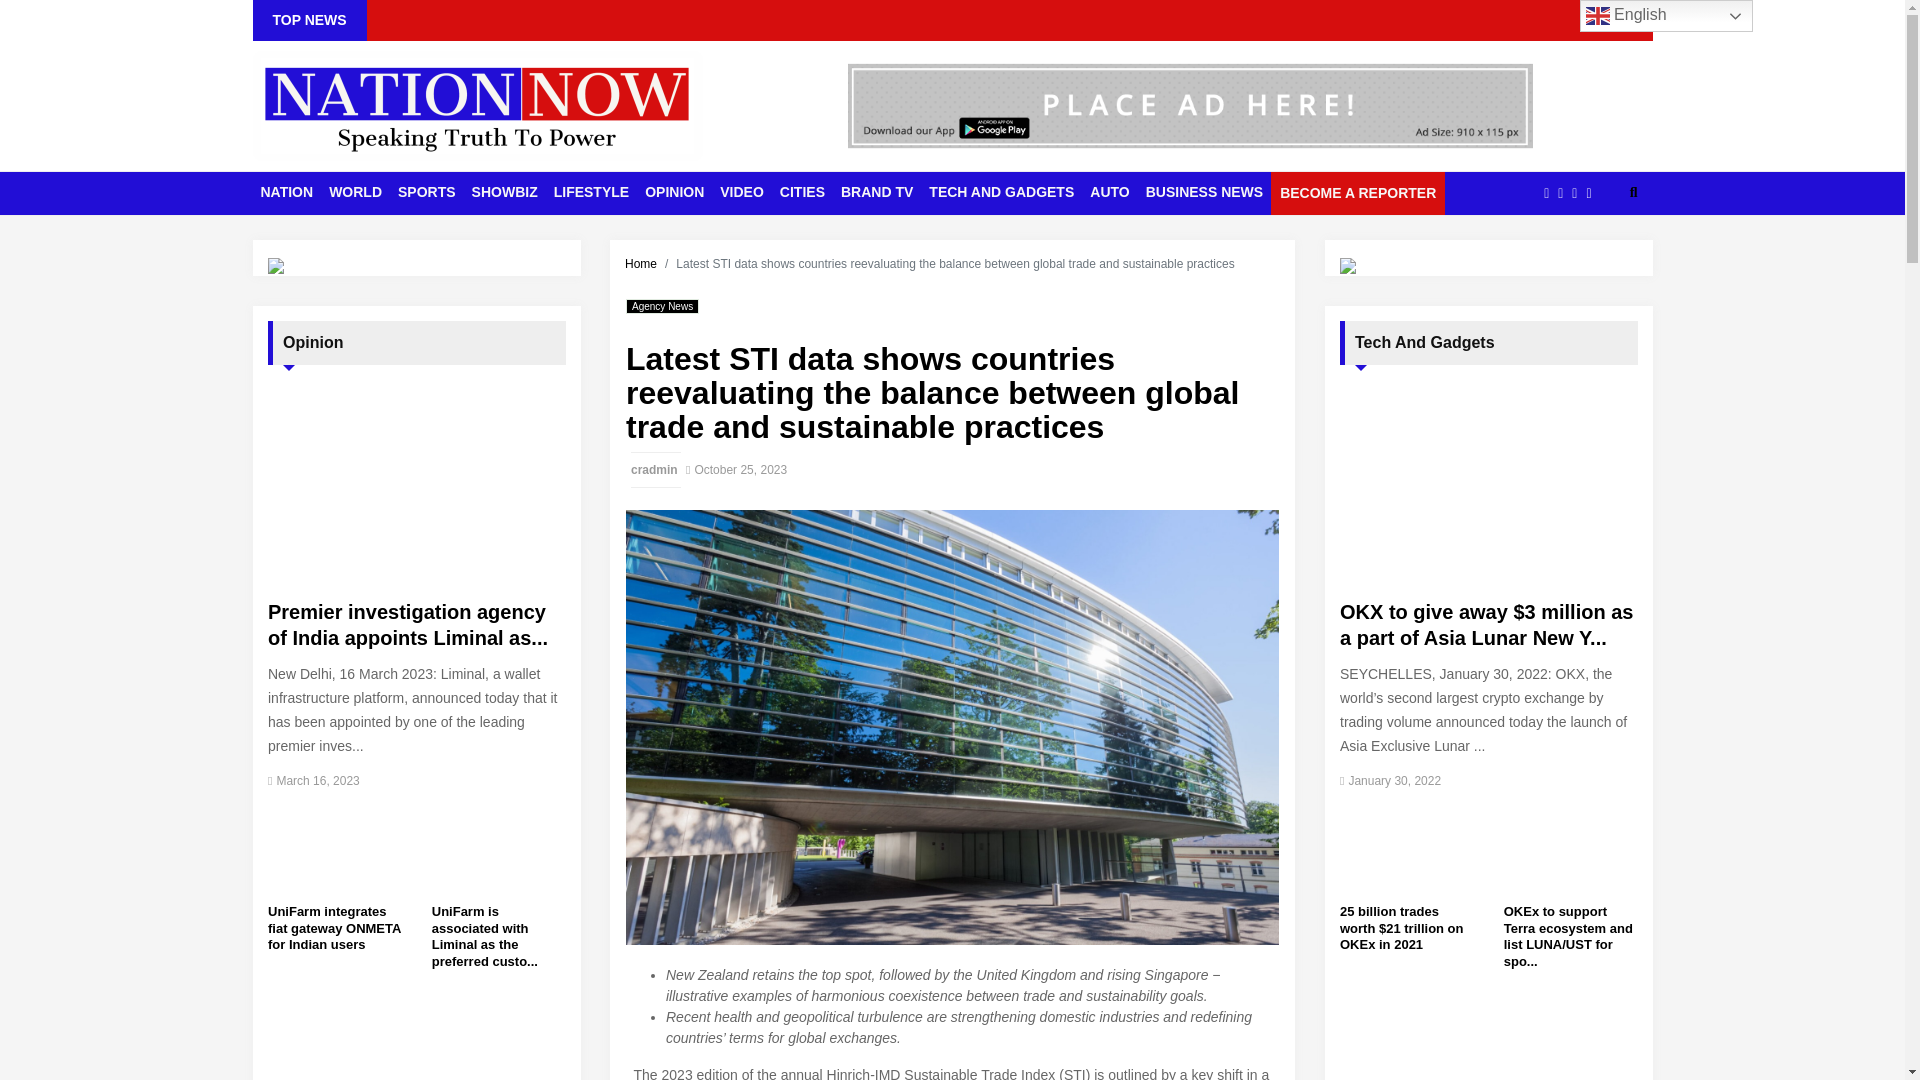 The width and height of the screenshot is (1920, 1080). I want to click on VIDEO, so click(742, 192).